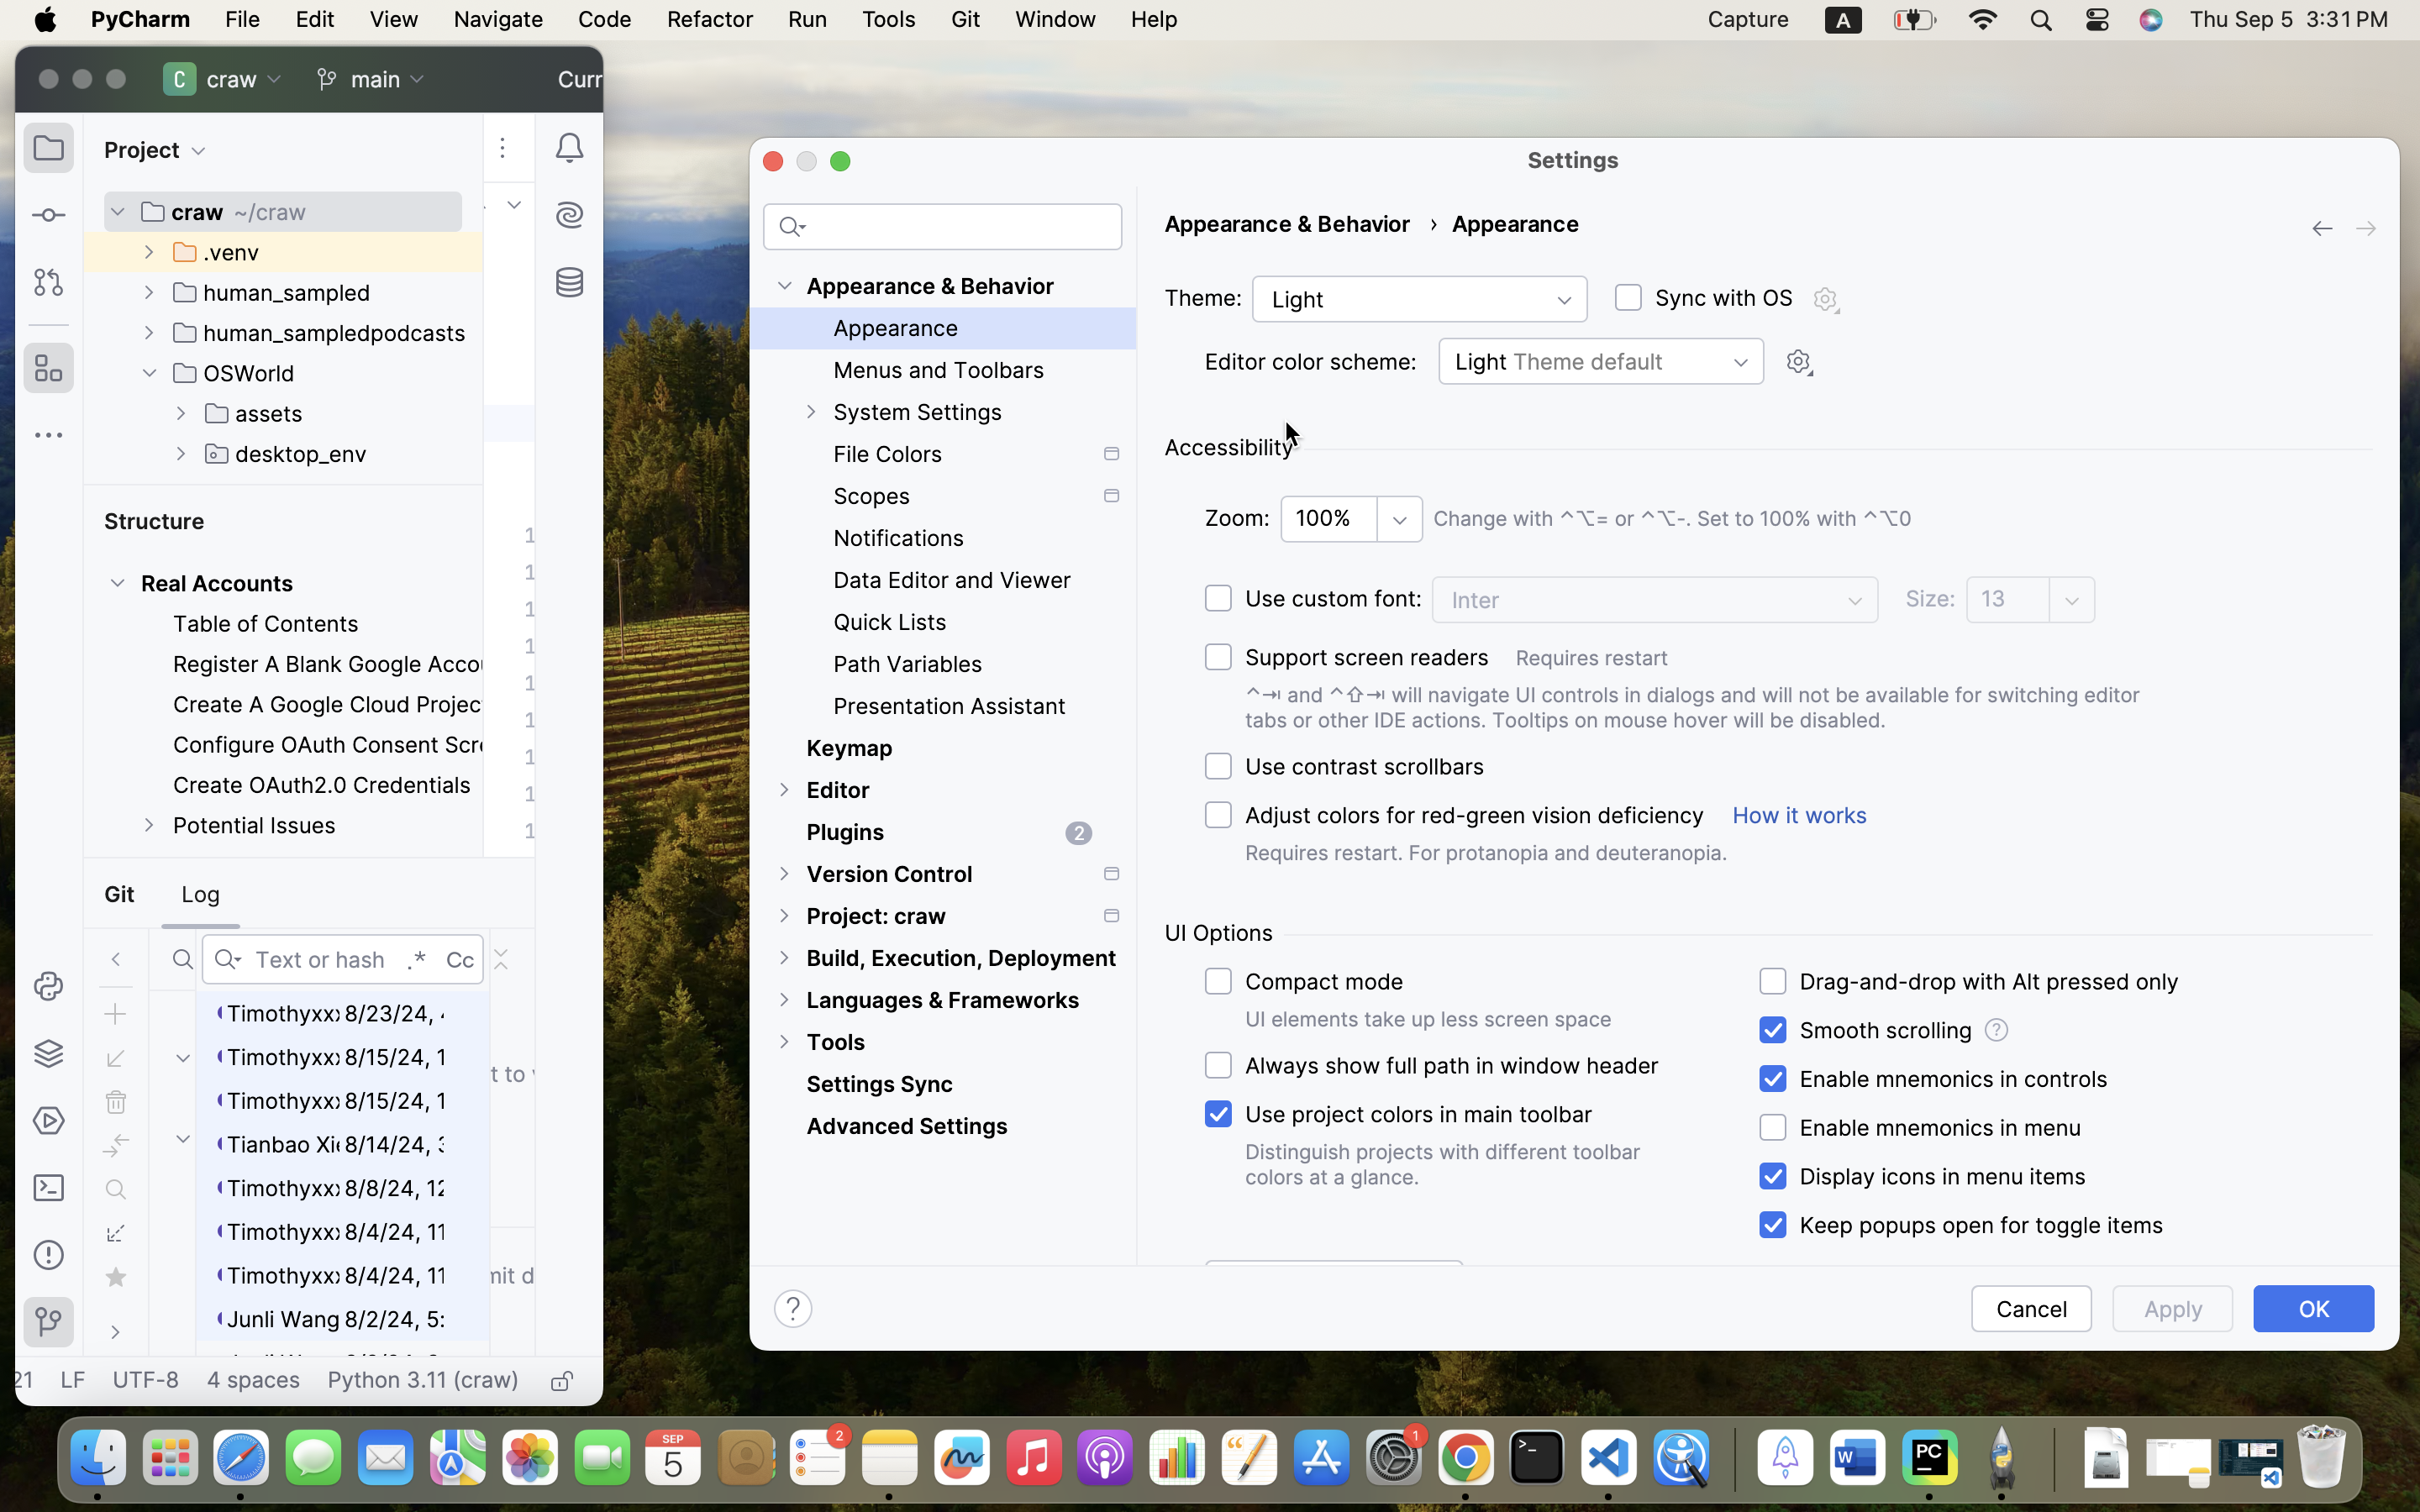 This screenshot has height=1512, width=2420. Describe the element at coordinates (943, 765) in the screenshot. I see `0` at that location.